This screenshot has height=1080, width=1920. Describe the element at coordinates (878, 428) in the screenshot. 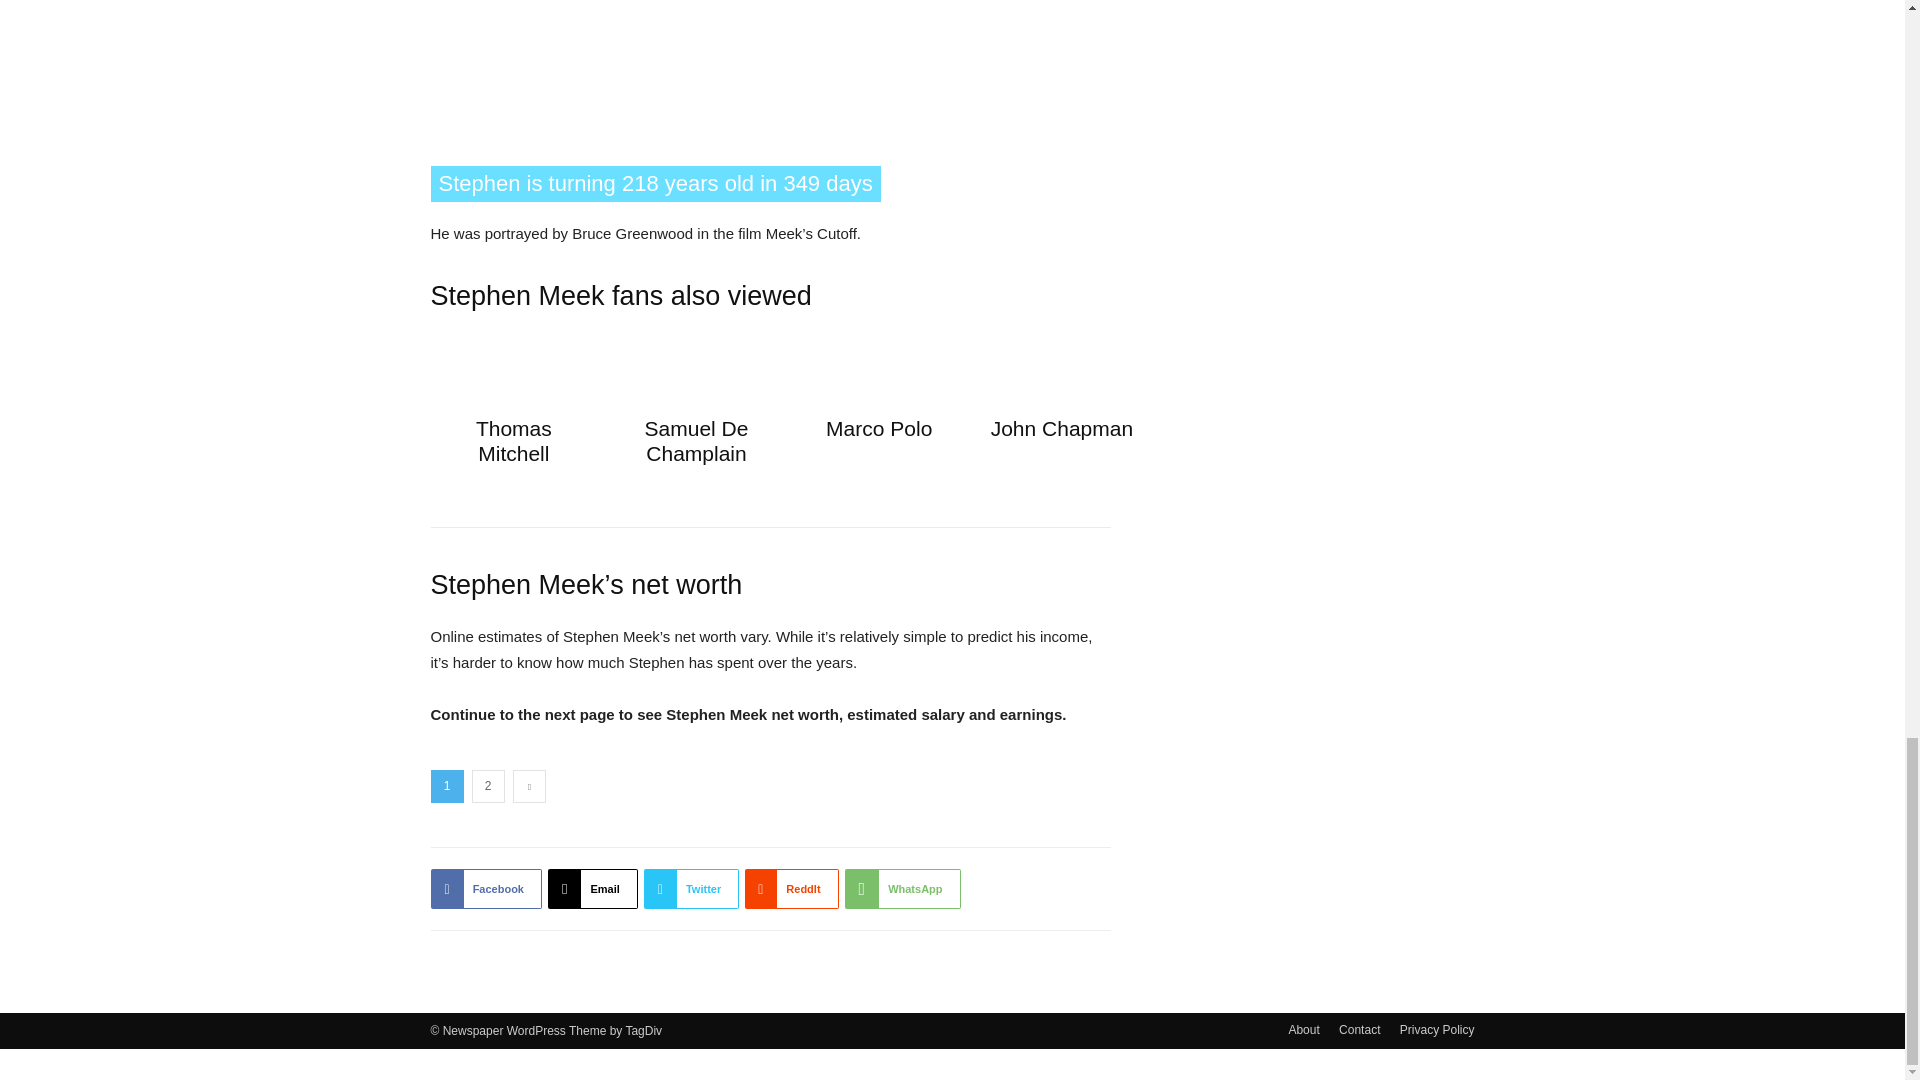

I see `Marco Polo` at that location.